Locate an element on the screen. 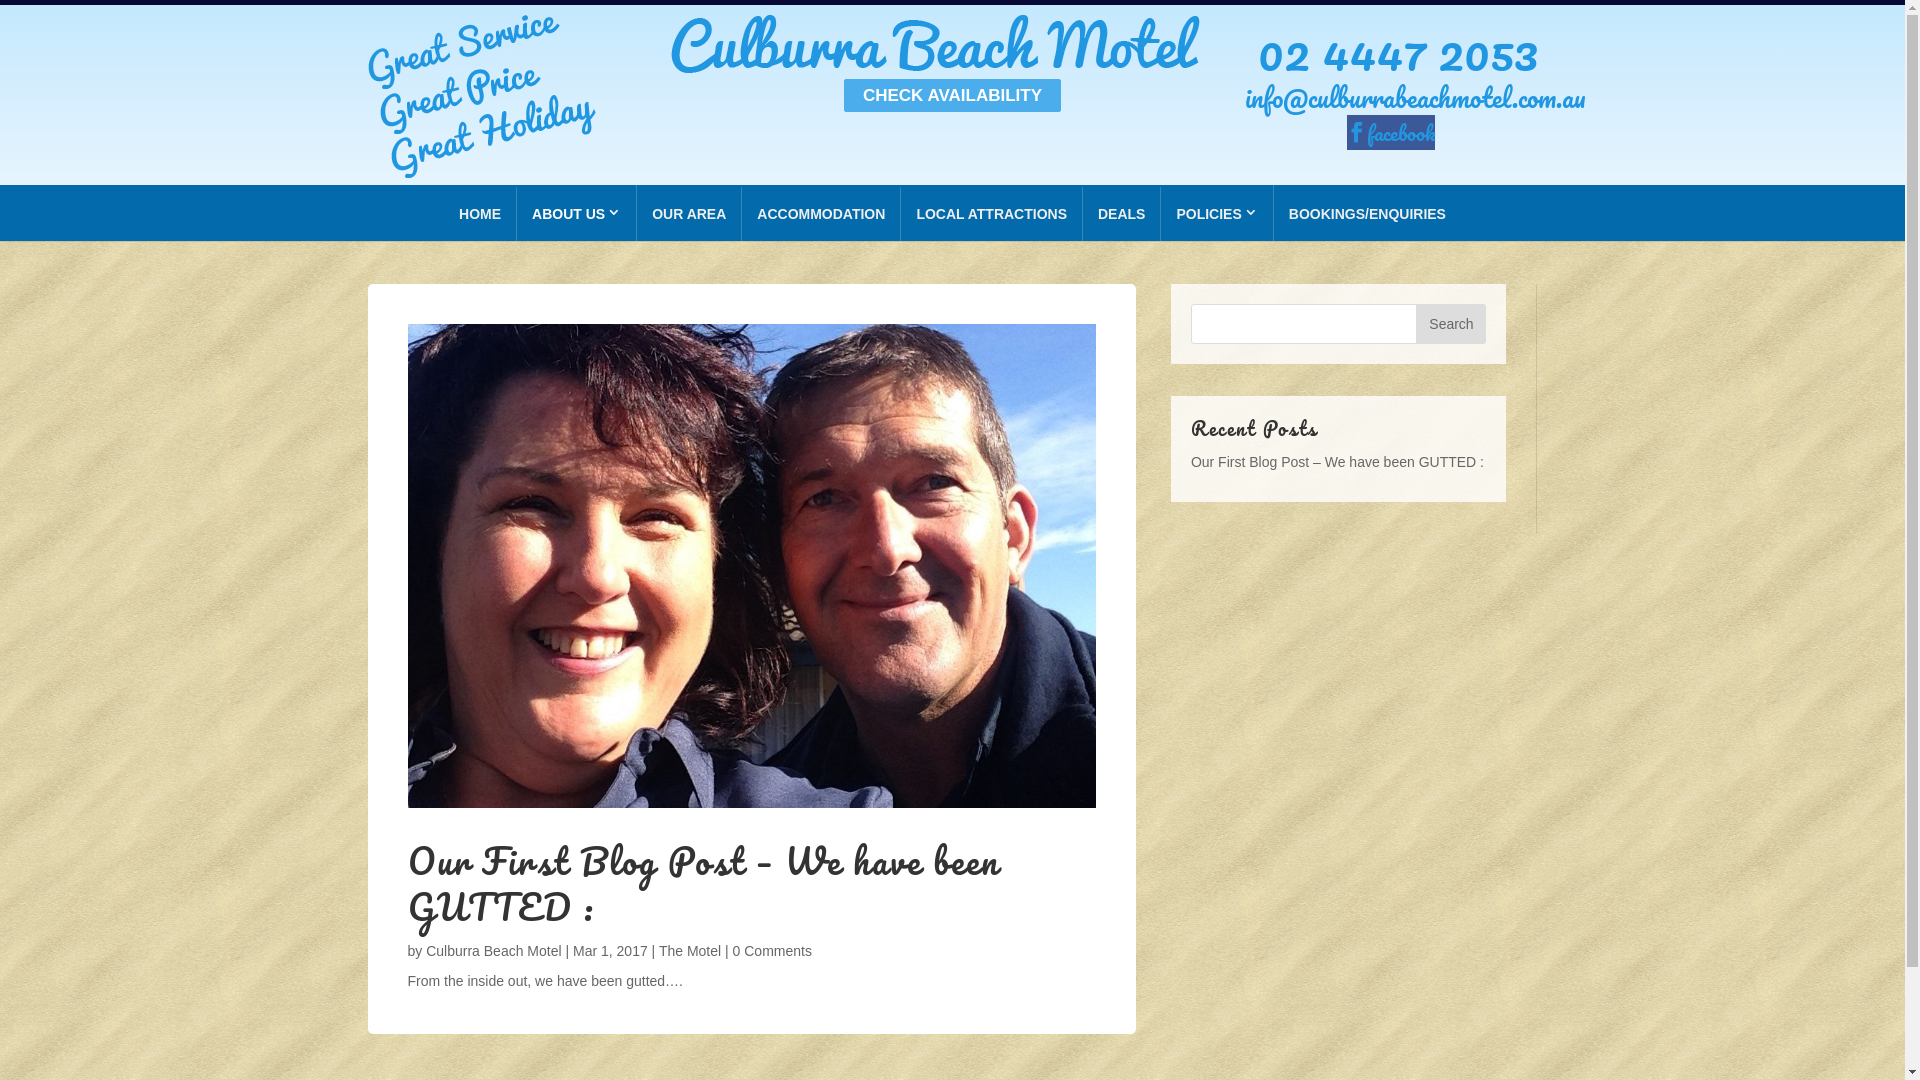 This screenshot has width=1920, height=1080. 02 4447 2053 is located at coordinates (1392, 52).